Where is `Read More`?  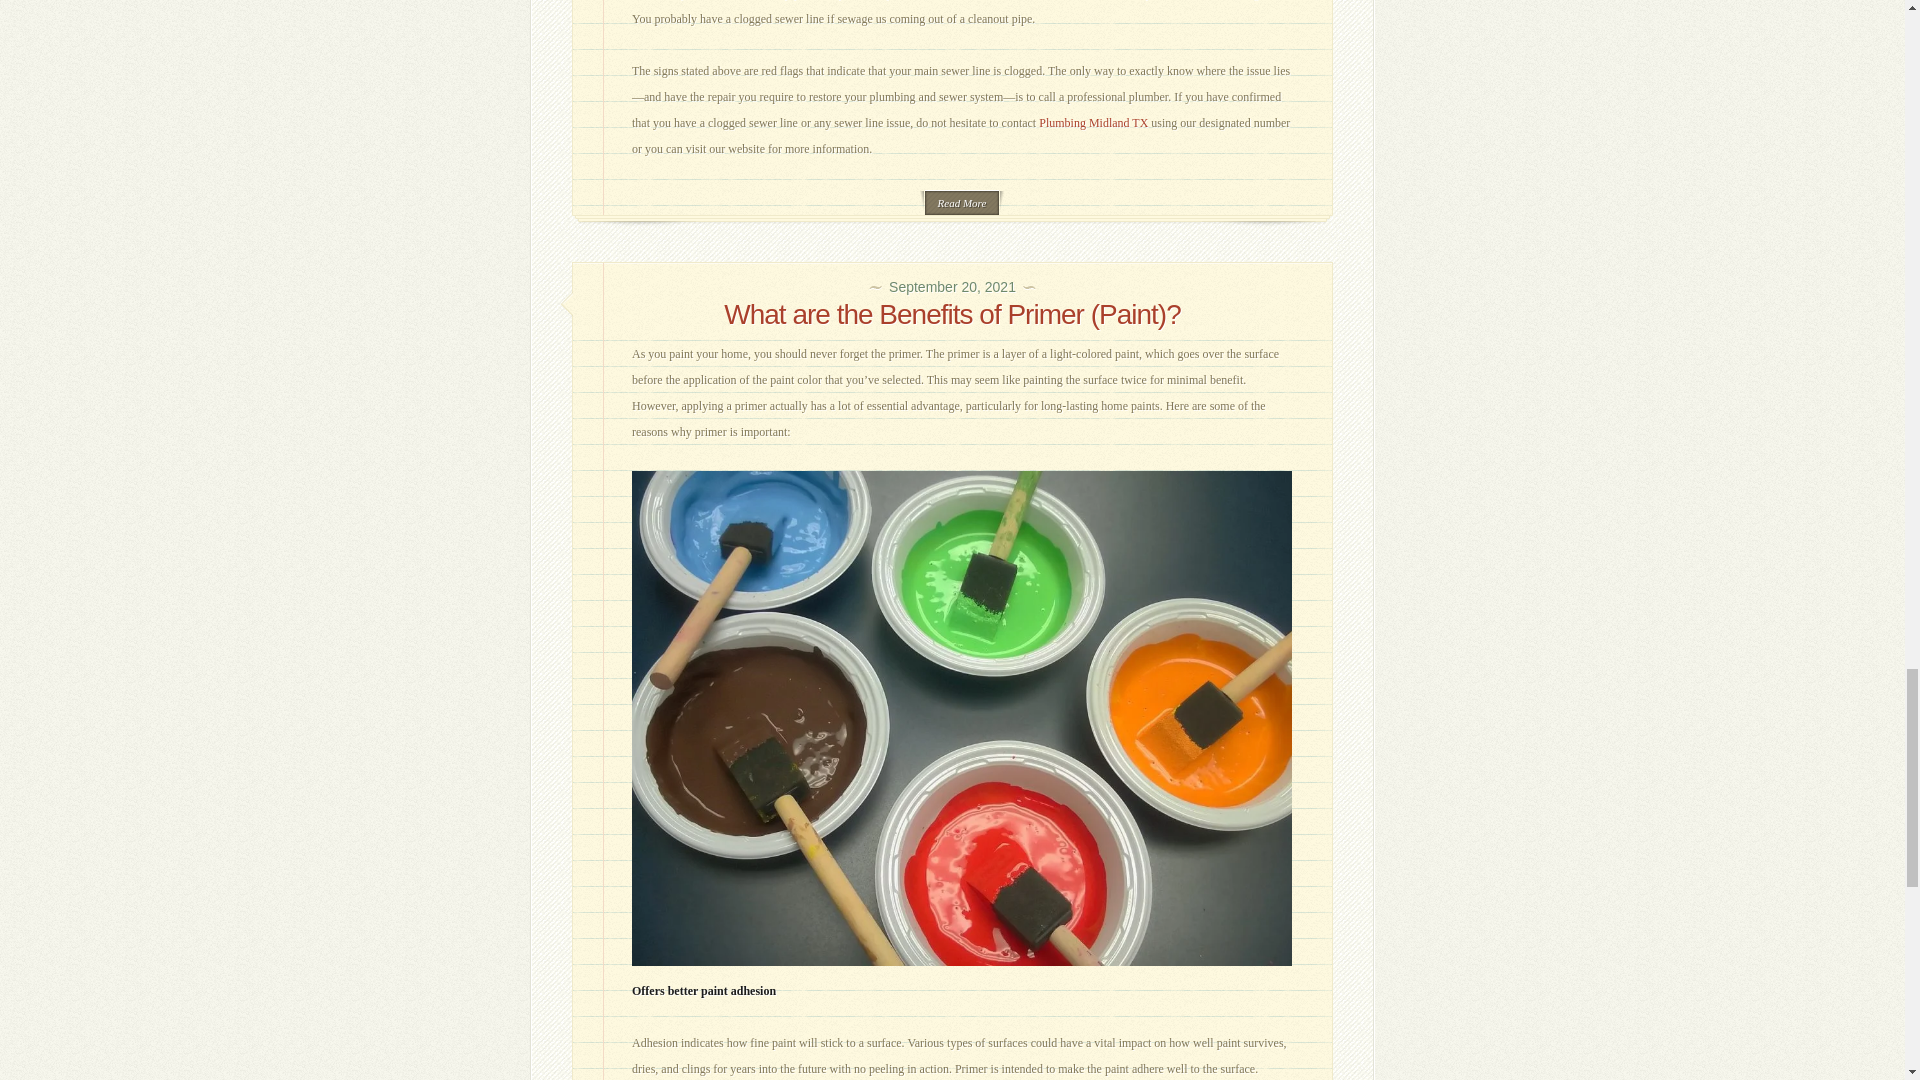
Read More is located at coordinates (962, 202).